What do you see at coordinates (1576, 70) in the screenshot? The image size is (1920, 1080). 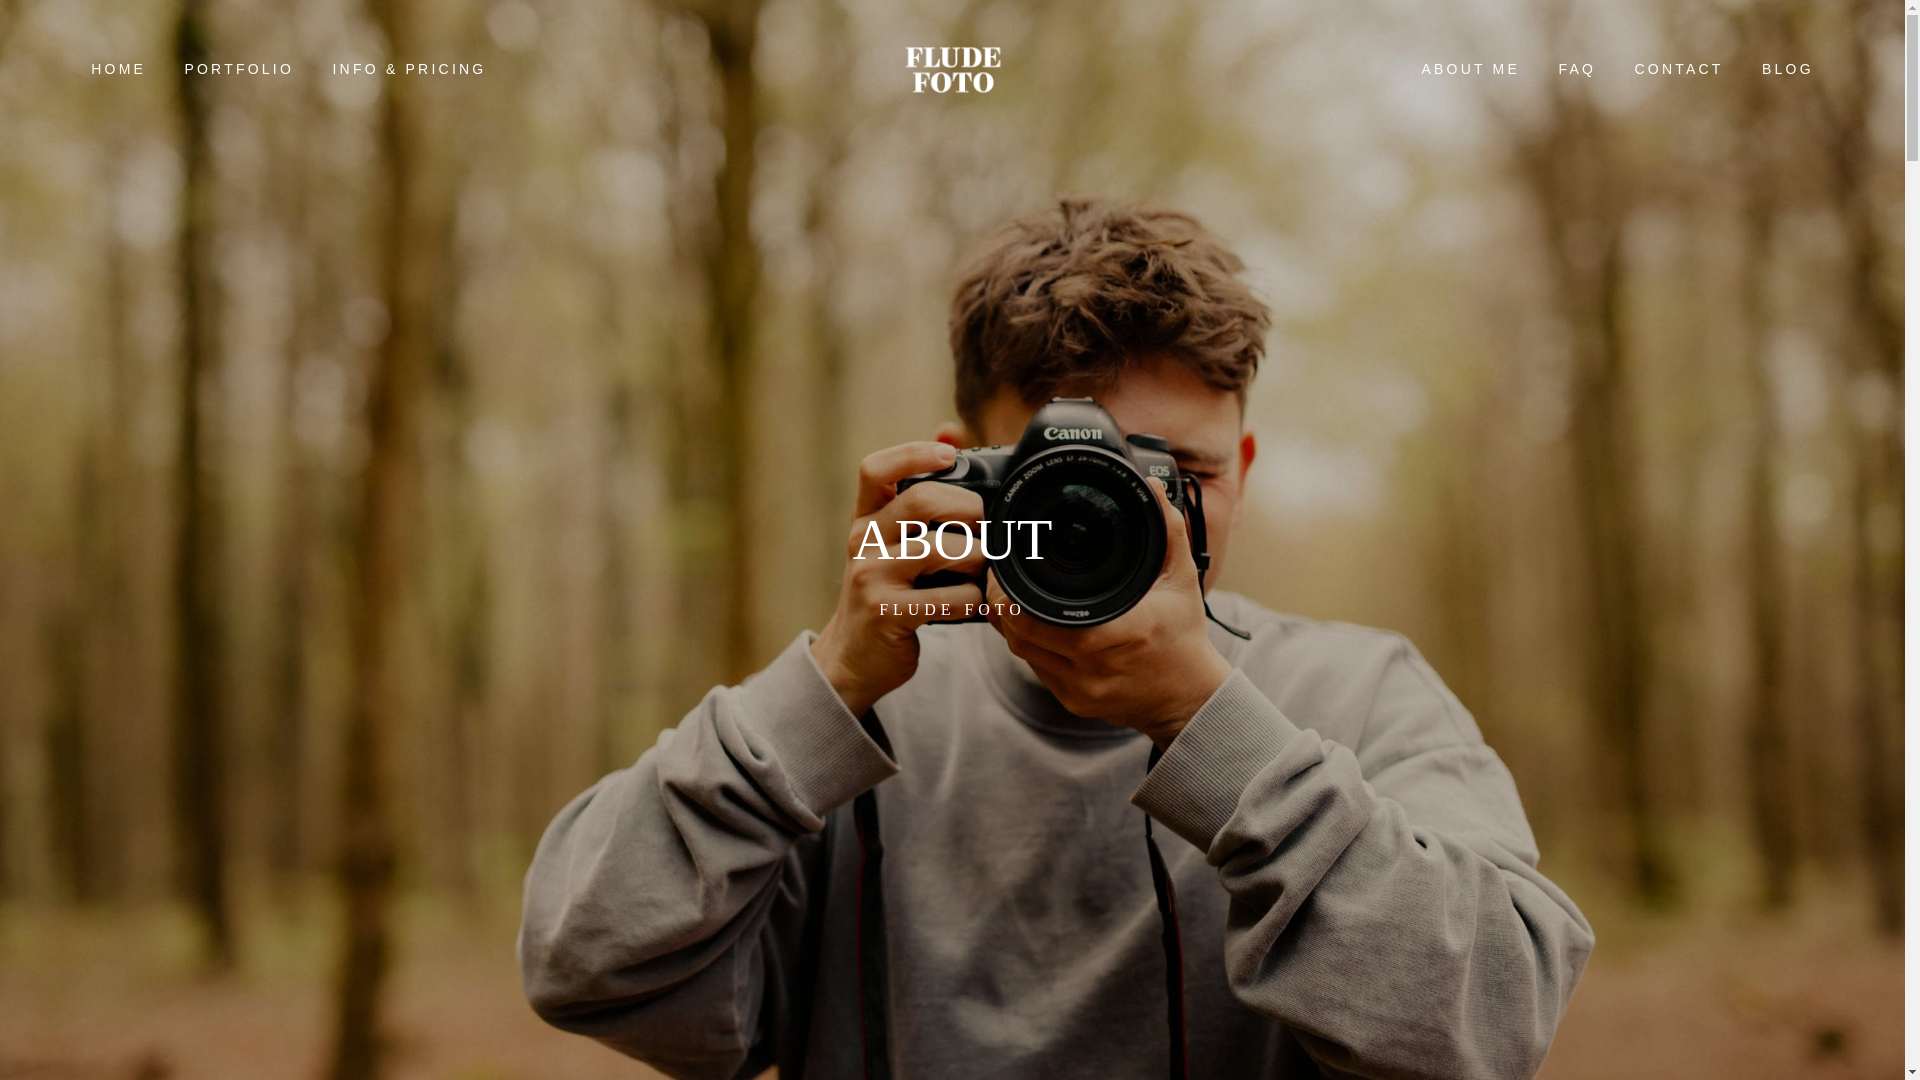 I see `FAQ` at bounding box center [1576, 70].